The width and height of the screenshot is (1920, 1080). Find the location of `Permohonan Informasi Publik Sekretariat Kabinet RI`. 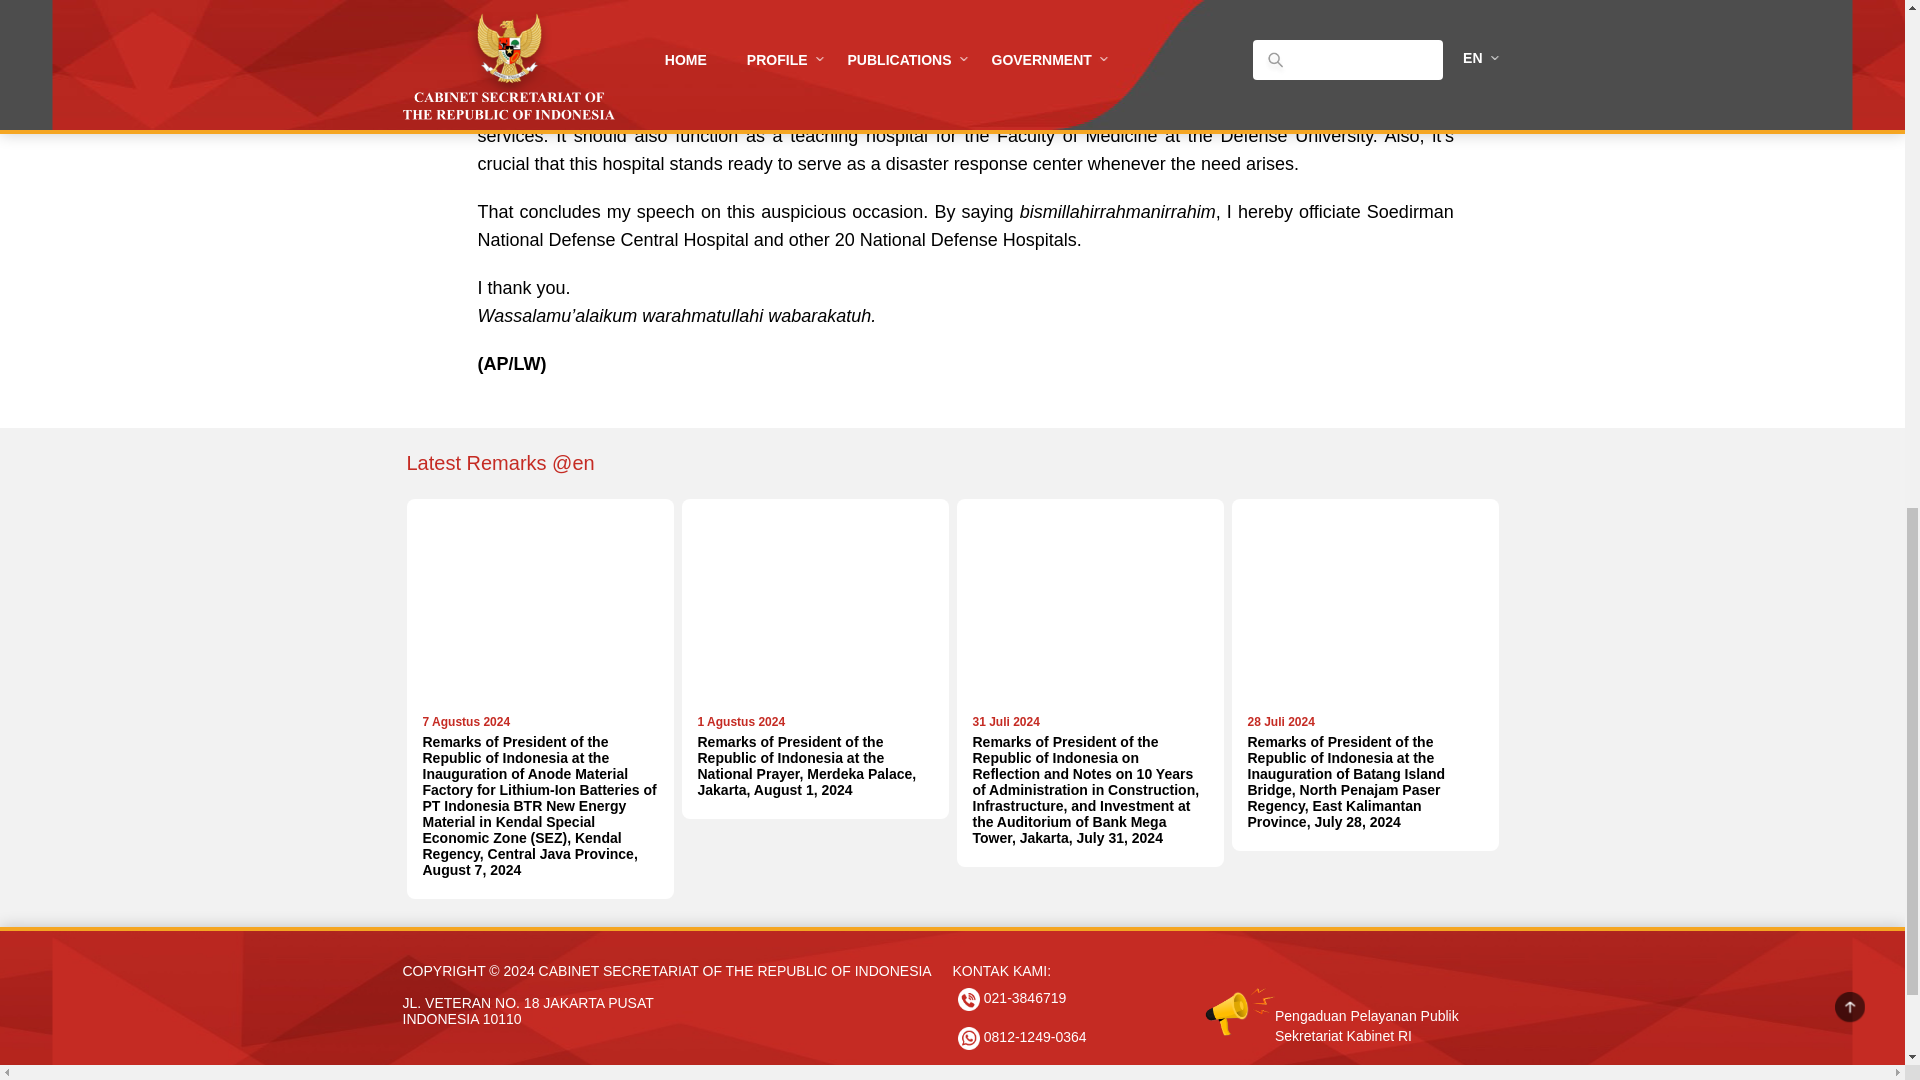

Permohonan Informasi Publik Sekretariat Kabinet RI is located at coordinates (1338, 1074).